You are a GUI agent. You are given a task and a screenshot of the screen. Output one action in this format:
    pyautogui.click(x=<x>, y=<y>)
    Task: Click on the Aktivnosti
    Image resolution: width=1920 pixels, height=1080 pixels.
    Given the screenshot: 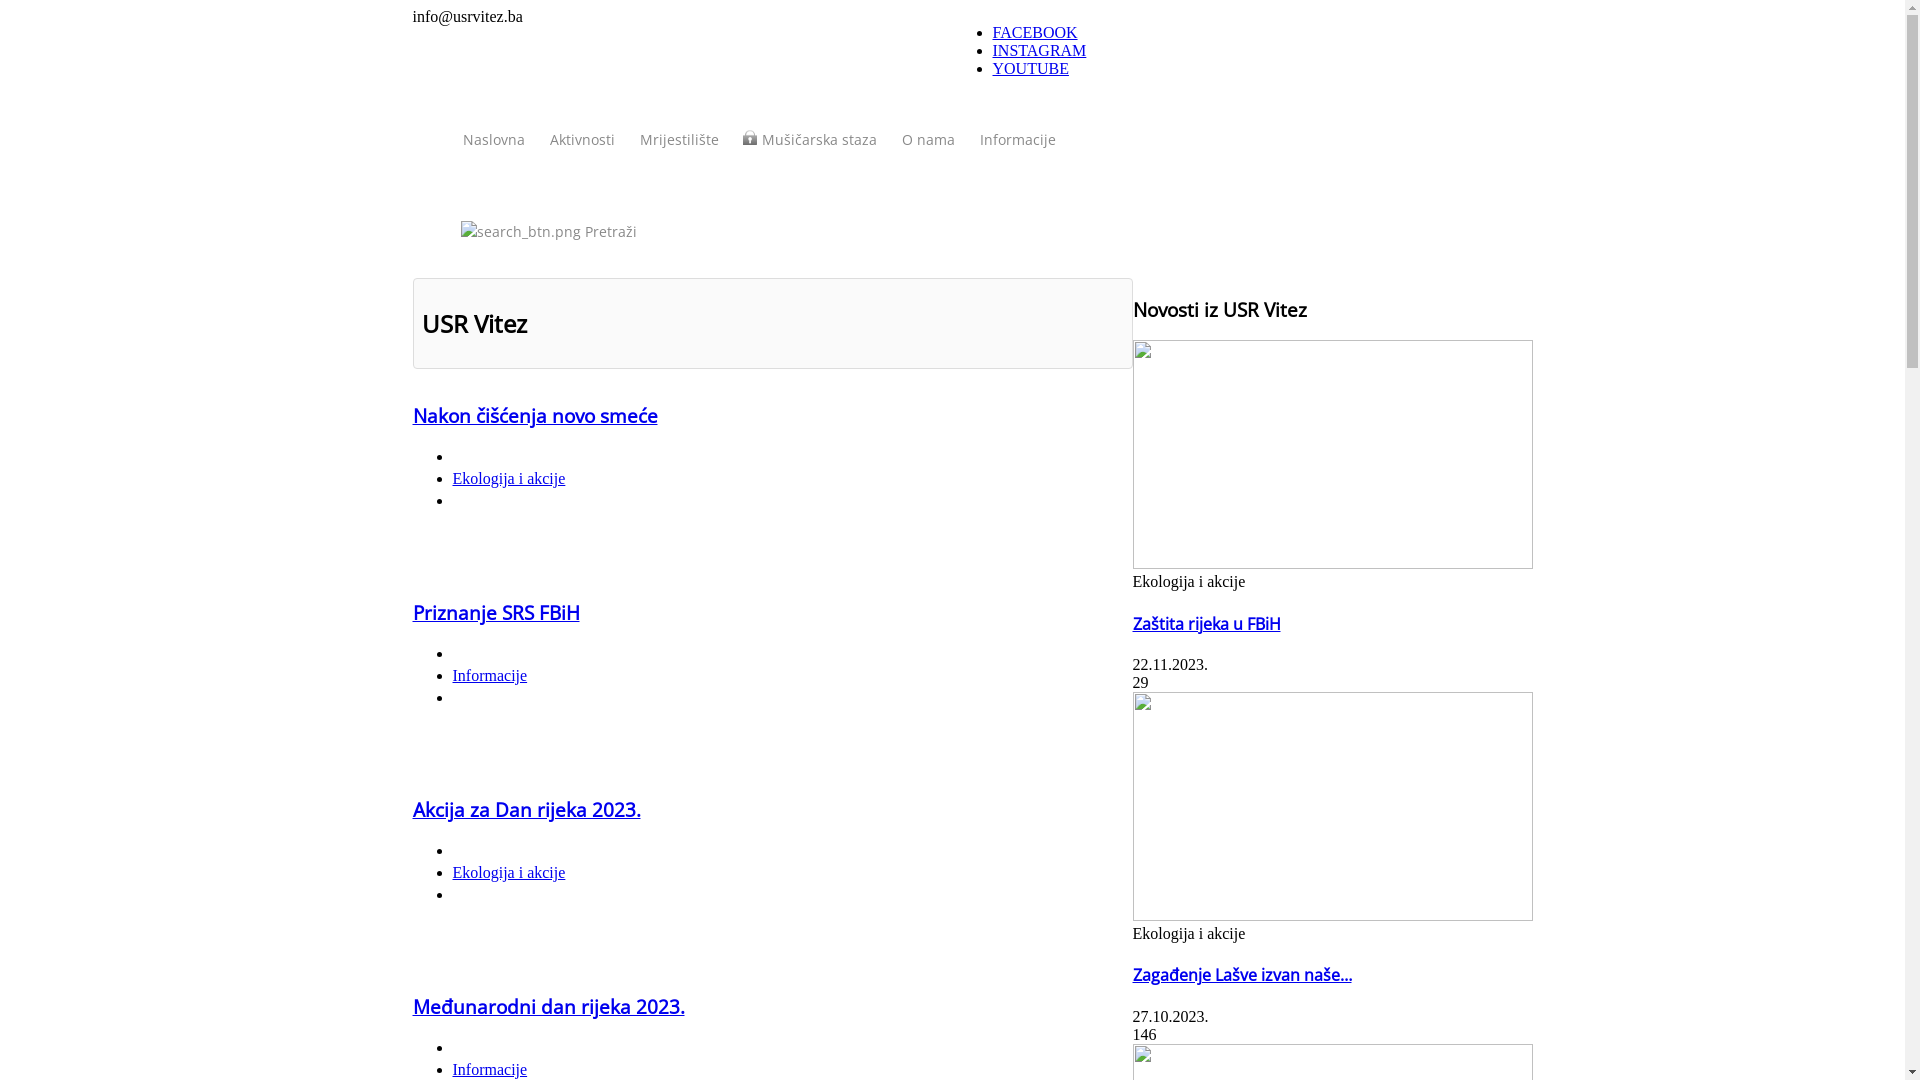 What is the action you would take?
    pyautogui.click(x=582, y=140)
    